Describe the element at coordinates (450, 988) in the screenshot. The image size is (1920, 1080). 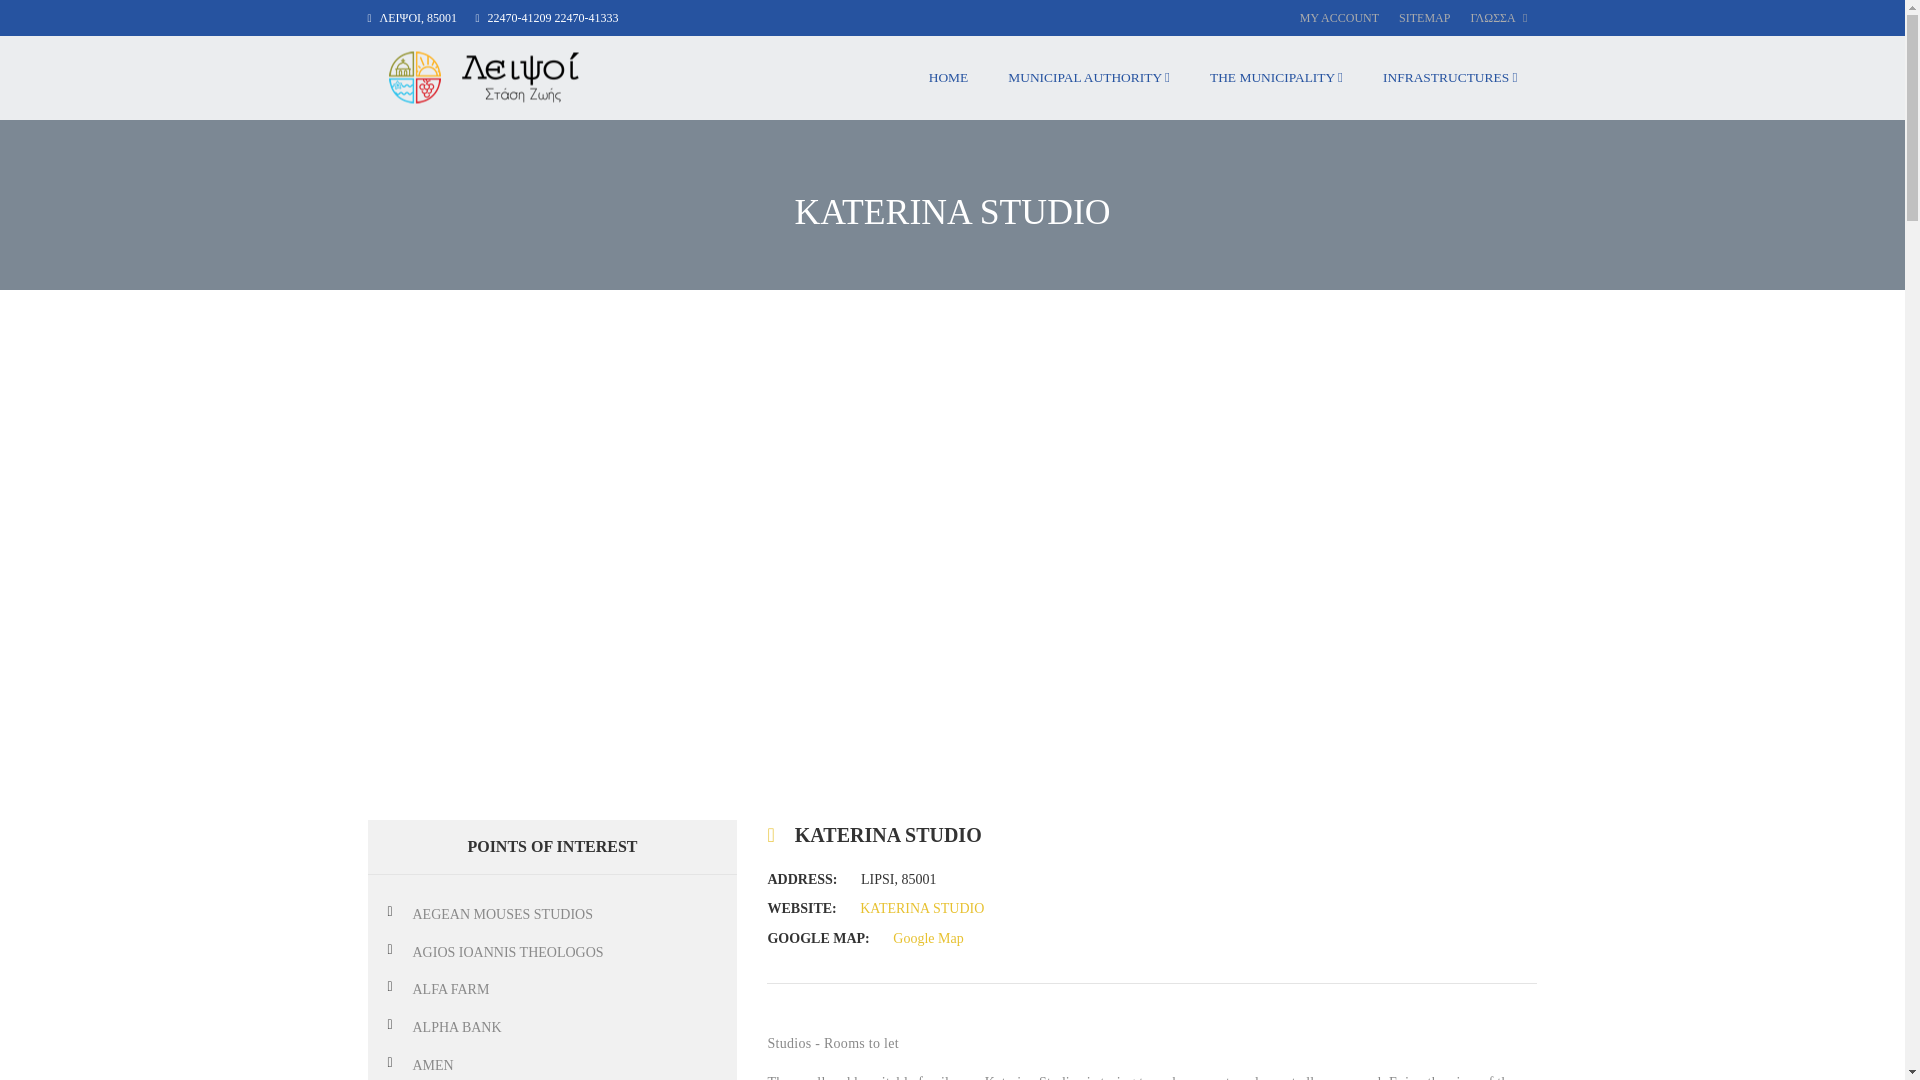
I see `ALFA FARM` at that location.